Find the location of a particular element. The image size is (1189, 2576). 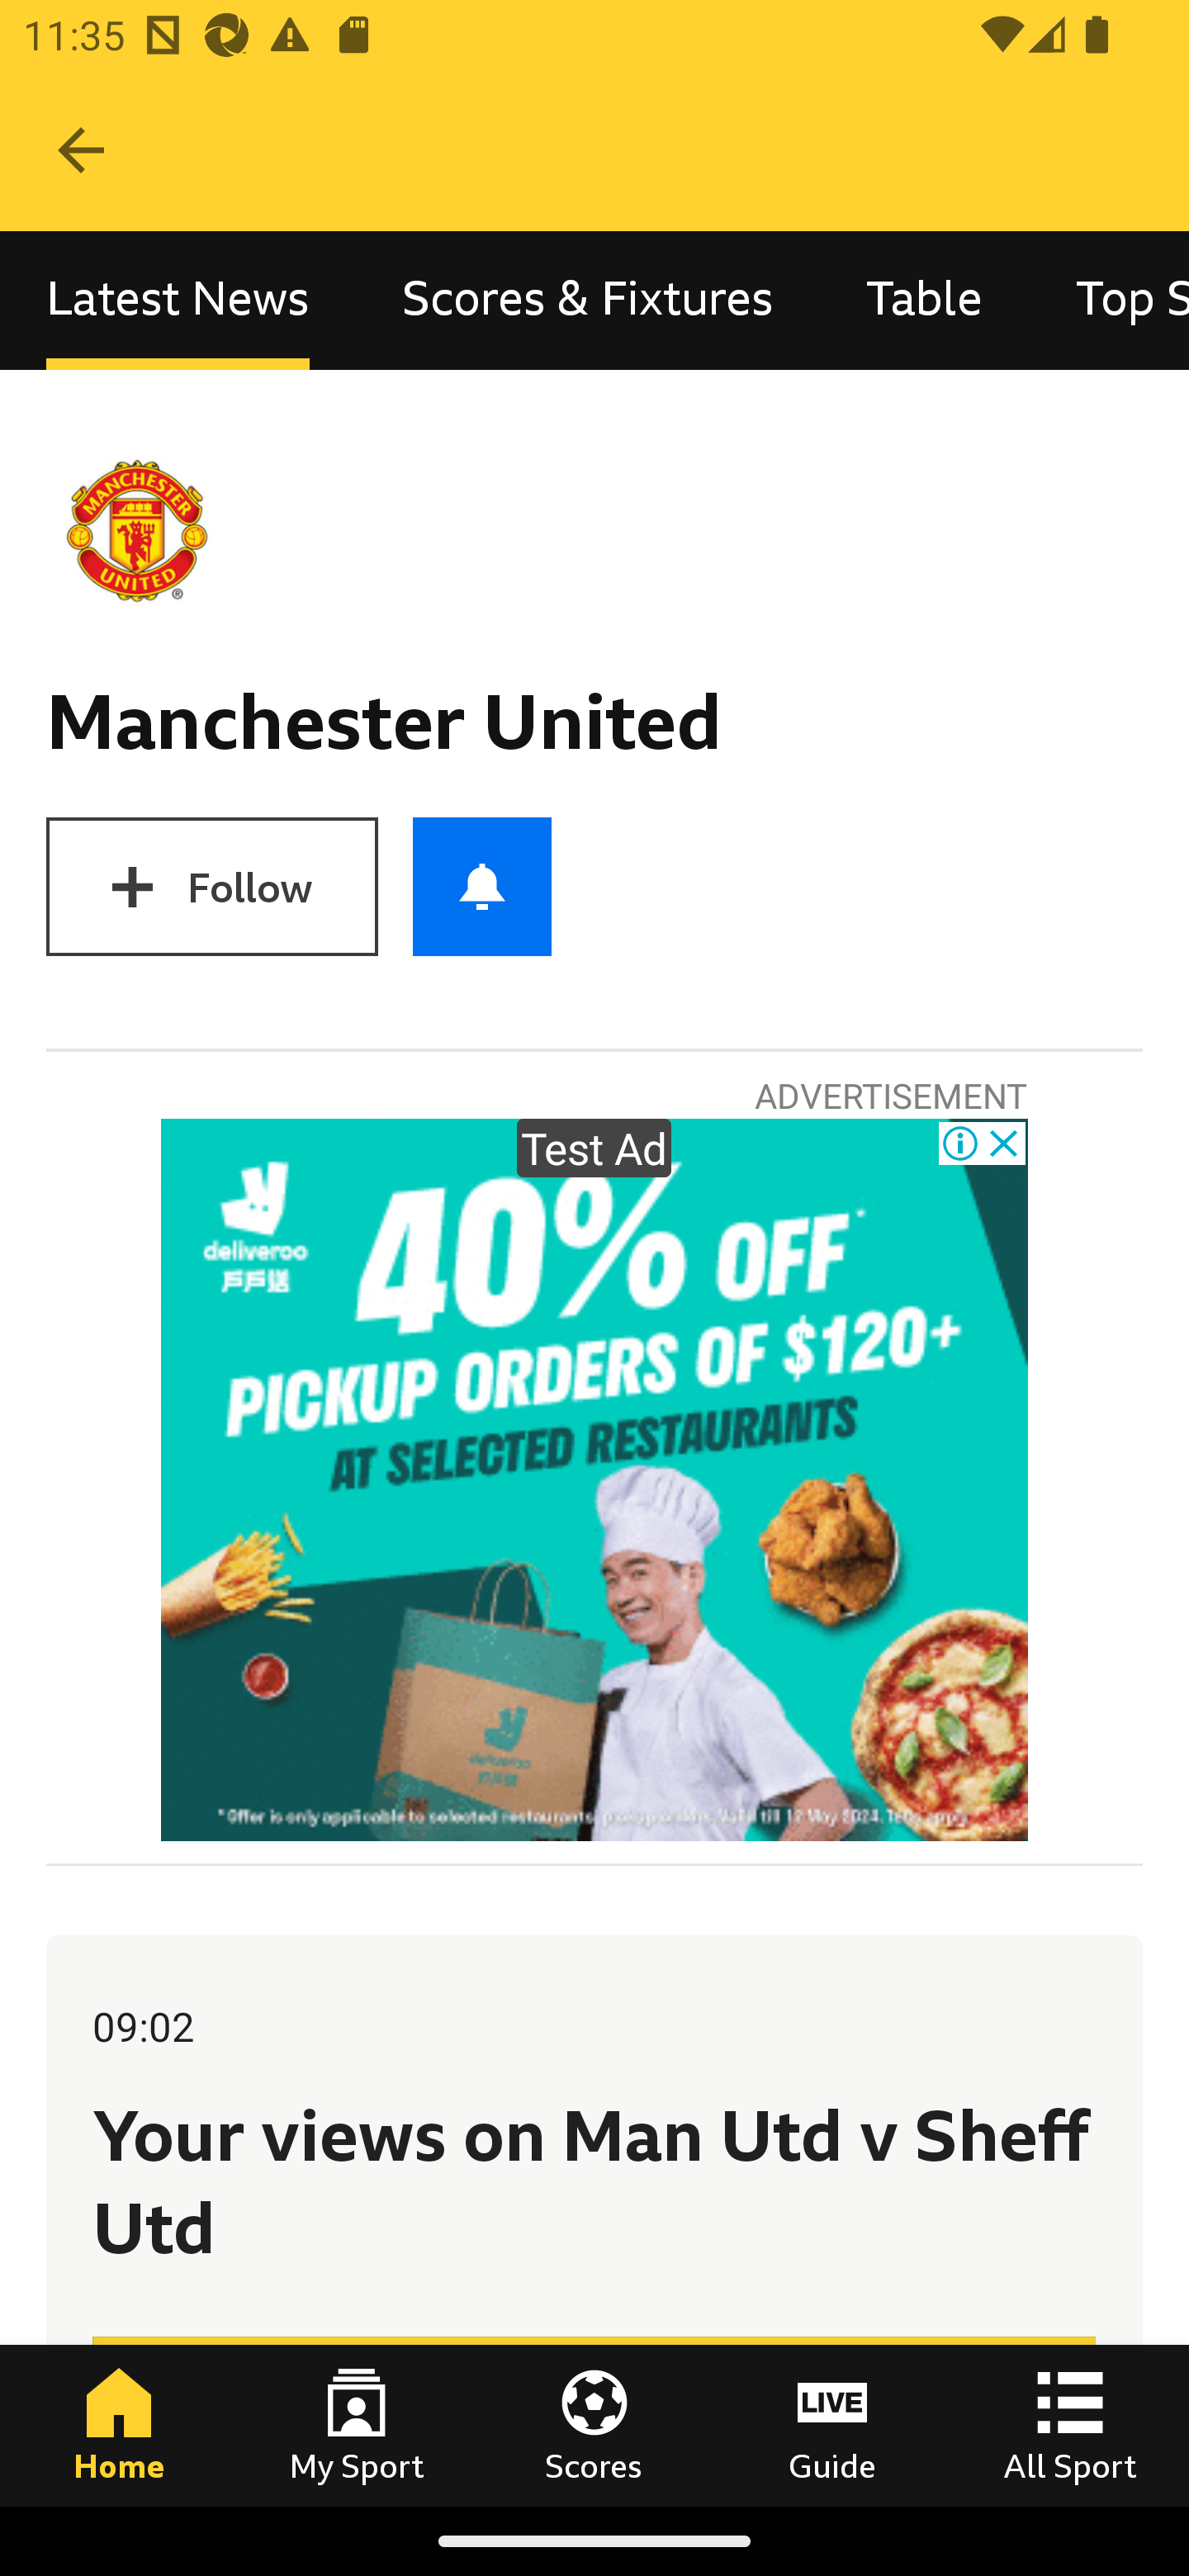

Latest News, selected Latest News is located at coordinates (178, 301).